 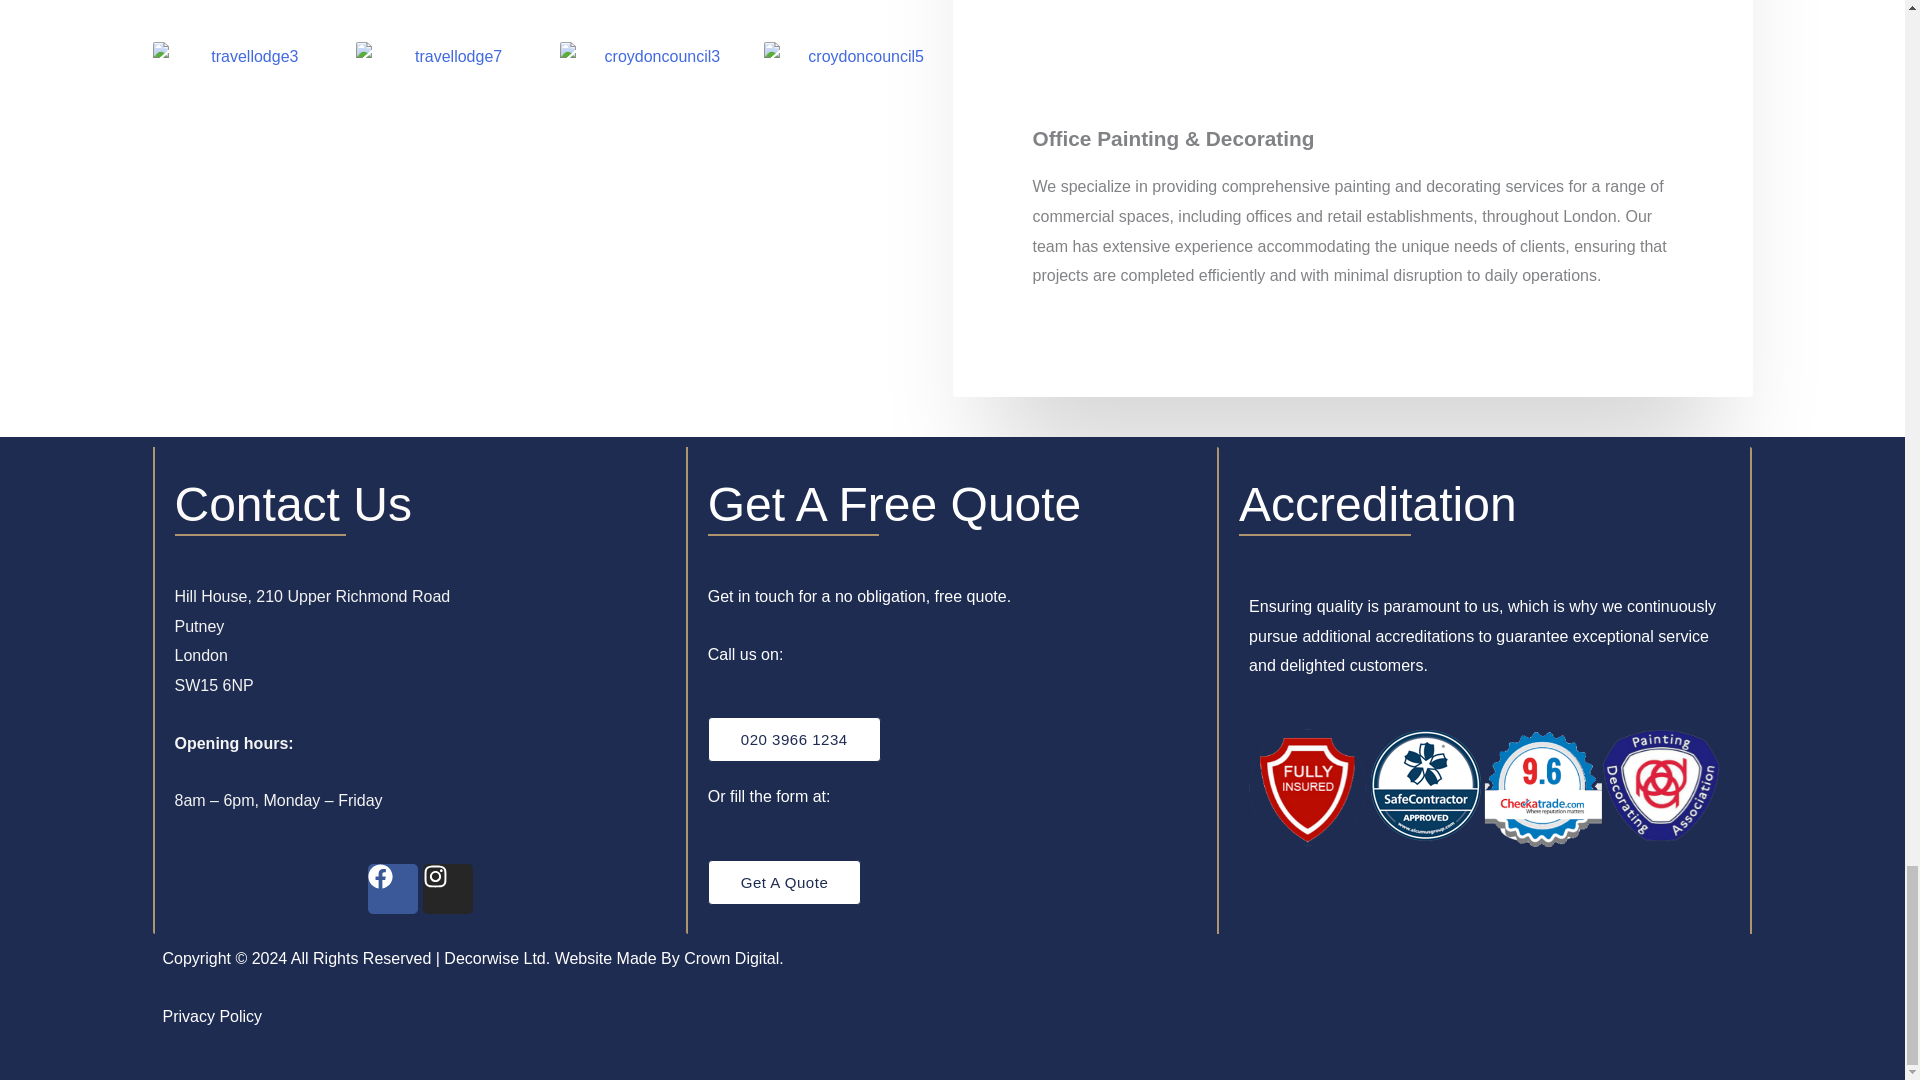 I want to click on travellodge3, so click(x=246, y=168).